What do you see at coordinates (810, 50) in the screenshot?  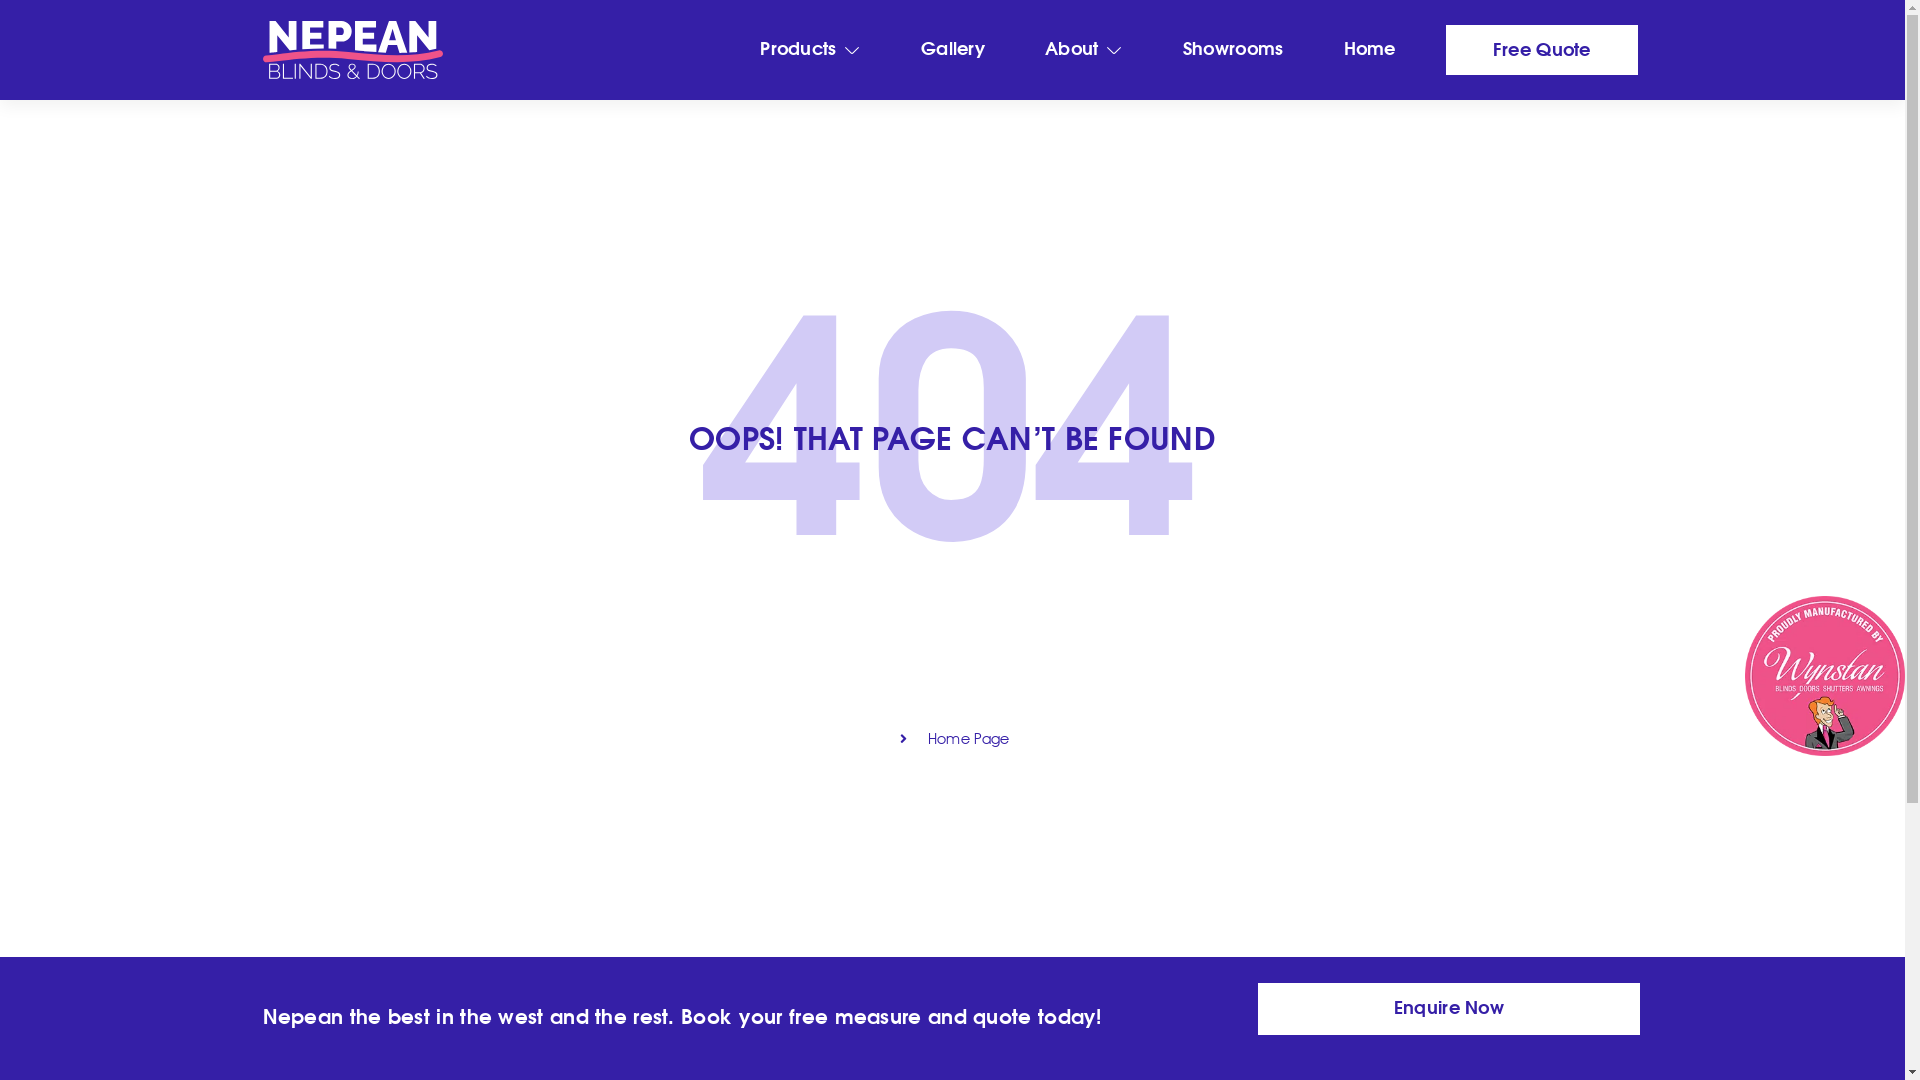 I see `Products` at bounding box center [810, 50].